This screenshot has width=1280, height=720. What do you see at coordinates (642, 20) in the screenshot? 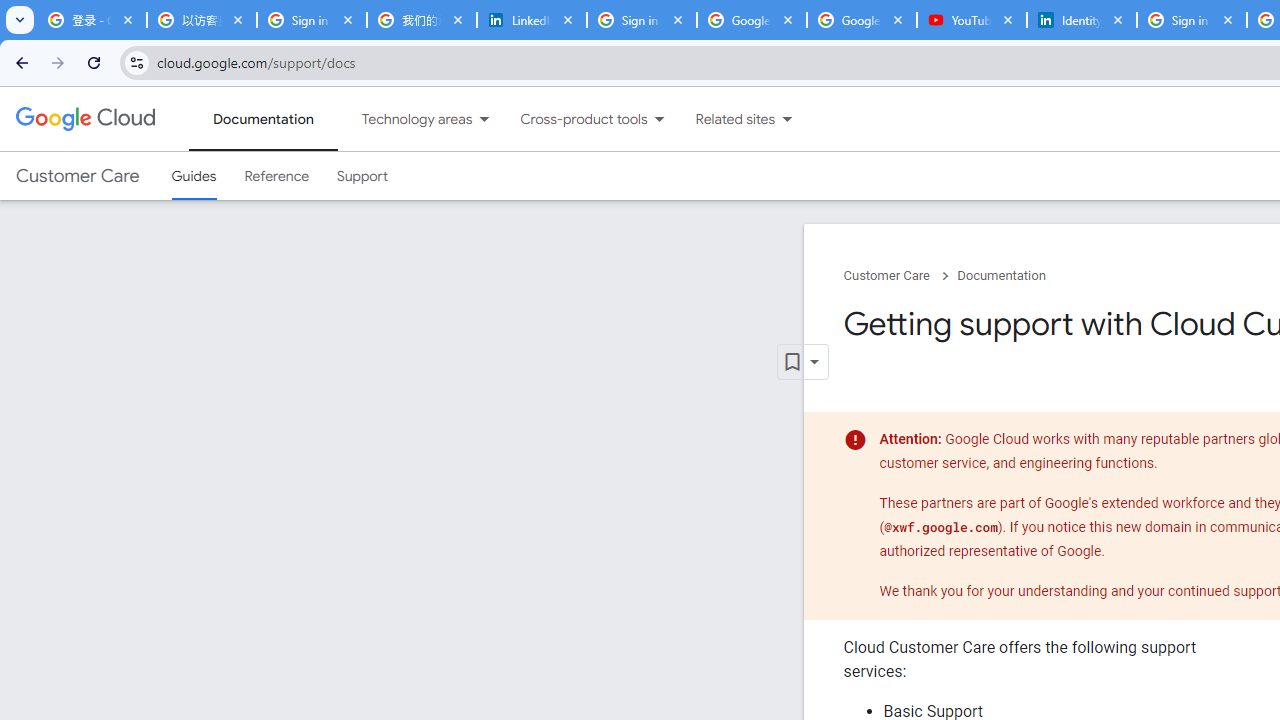
I see `Sign in - Google Accounts` at bounding box center [642, 20].